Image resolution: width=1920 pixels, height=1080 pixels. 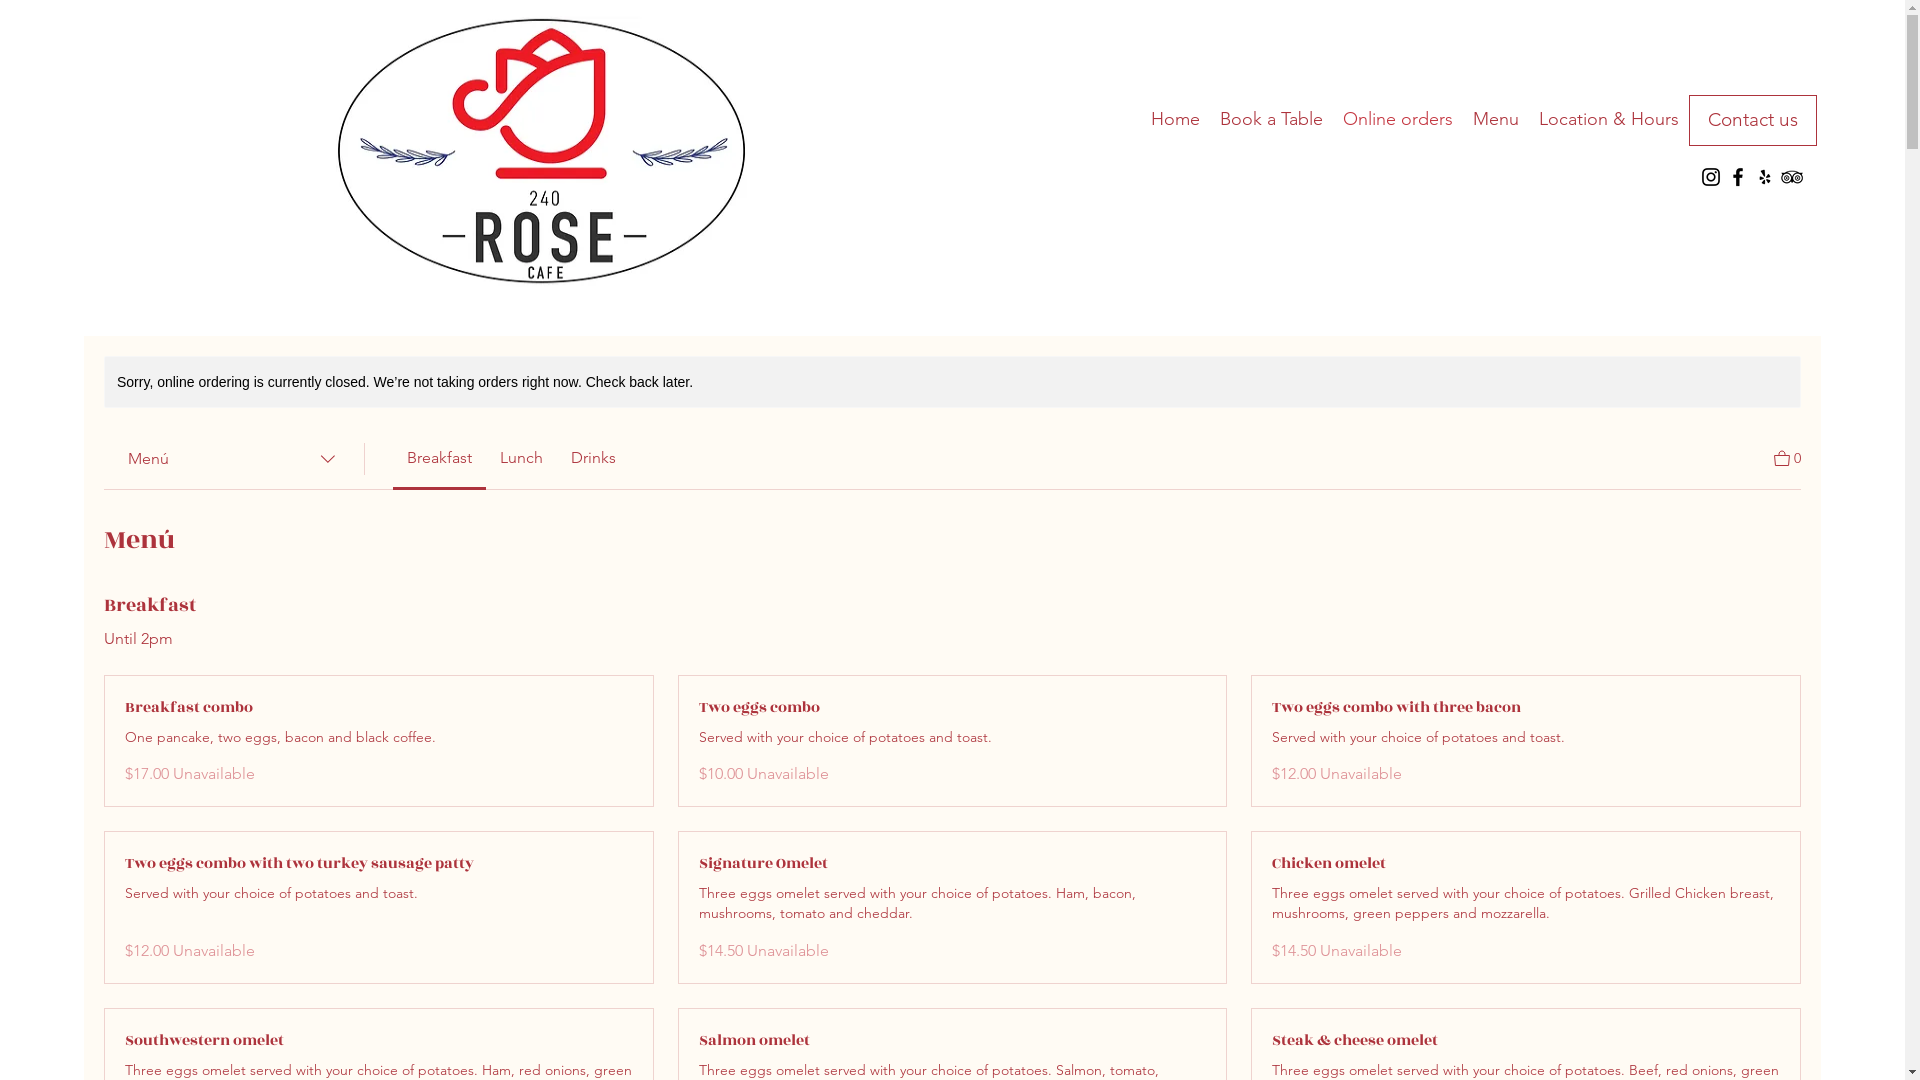 I want to click on Breakfast combo, so click(x=379, y=708).